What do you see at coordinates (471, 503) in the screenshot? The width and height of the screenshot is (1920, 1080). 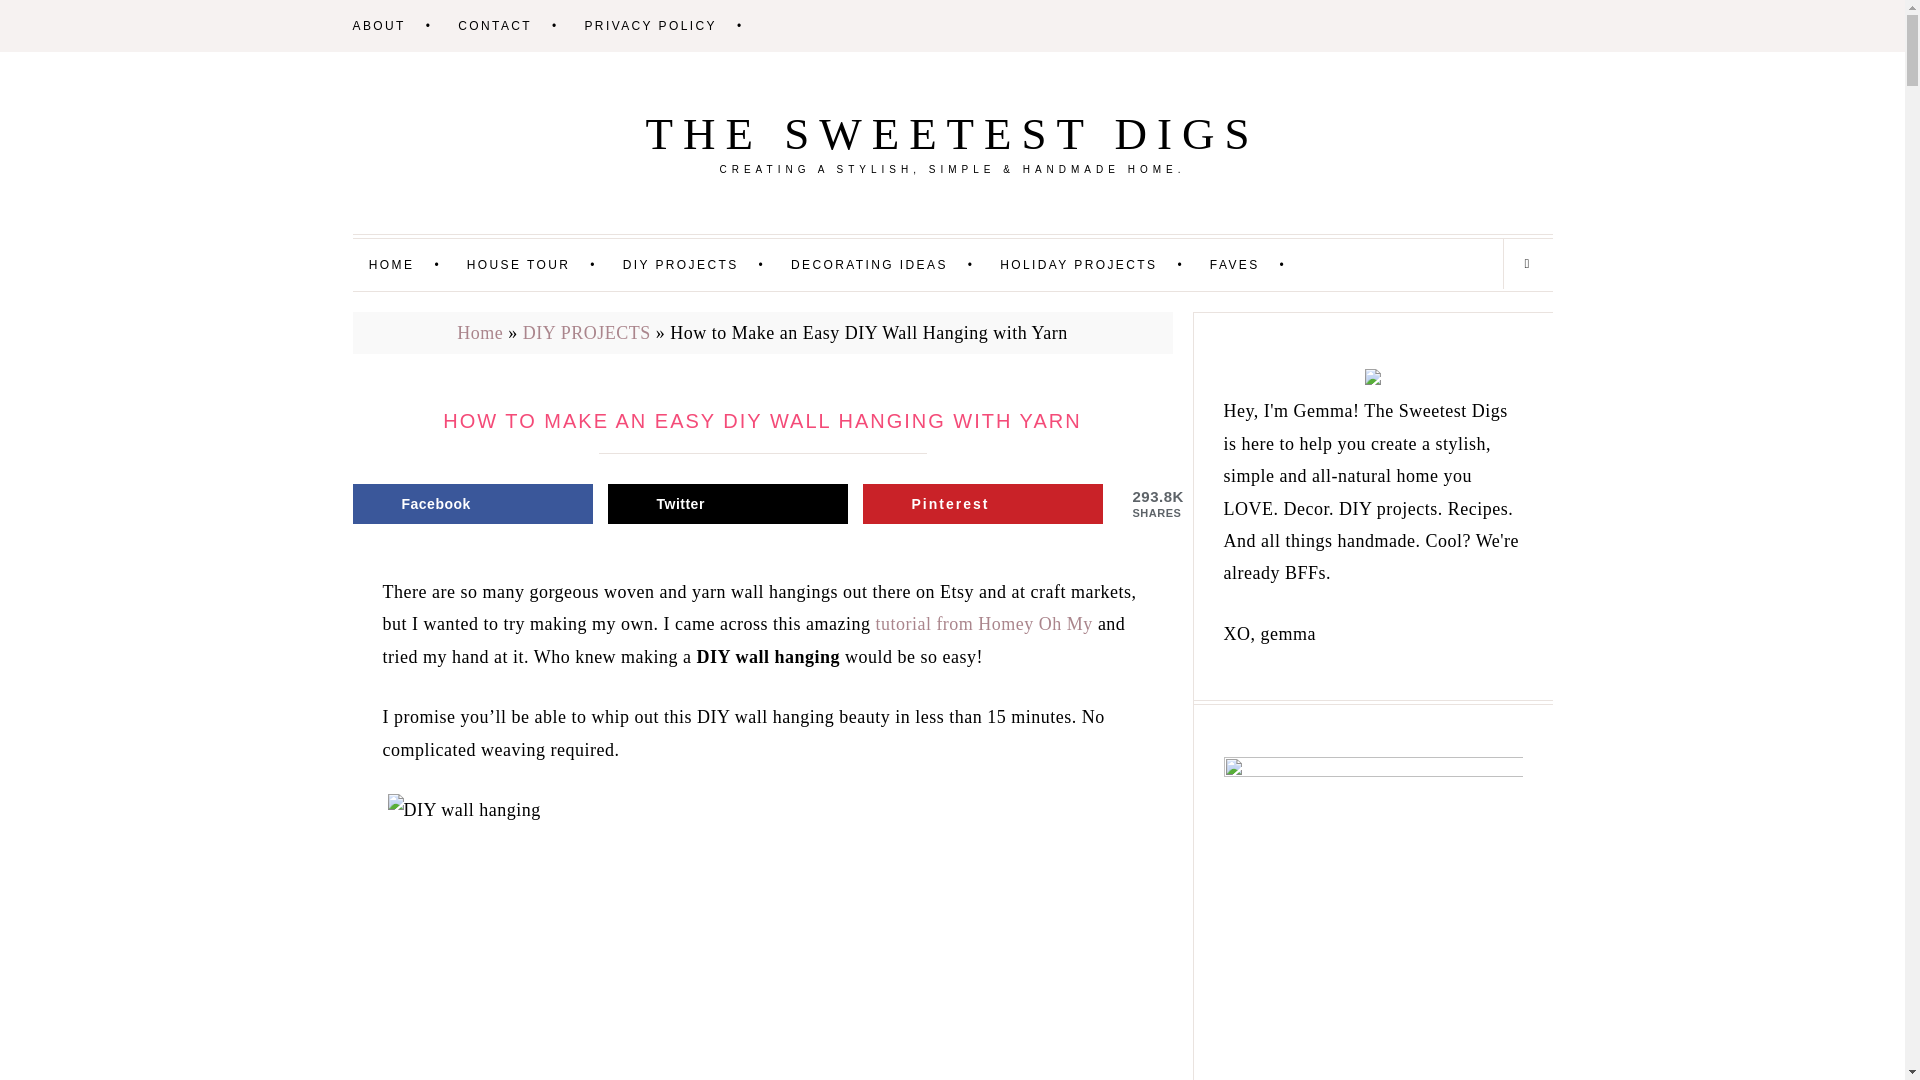 I see `Facebook` at bounding box center [471, 503].